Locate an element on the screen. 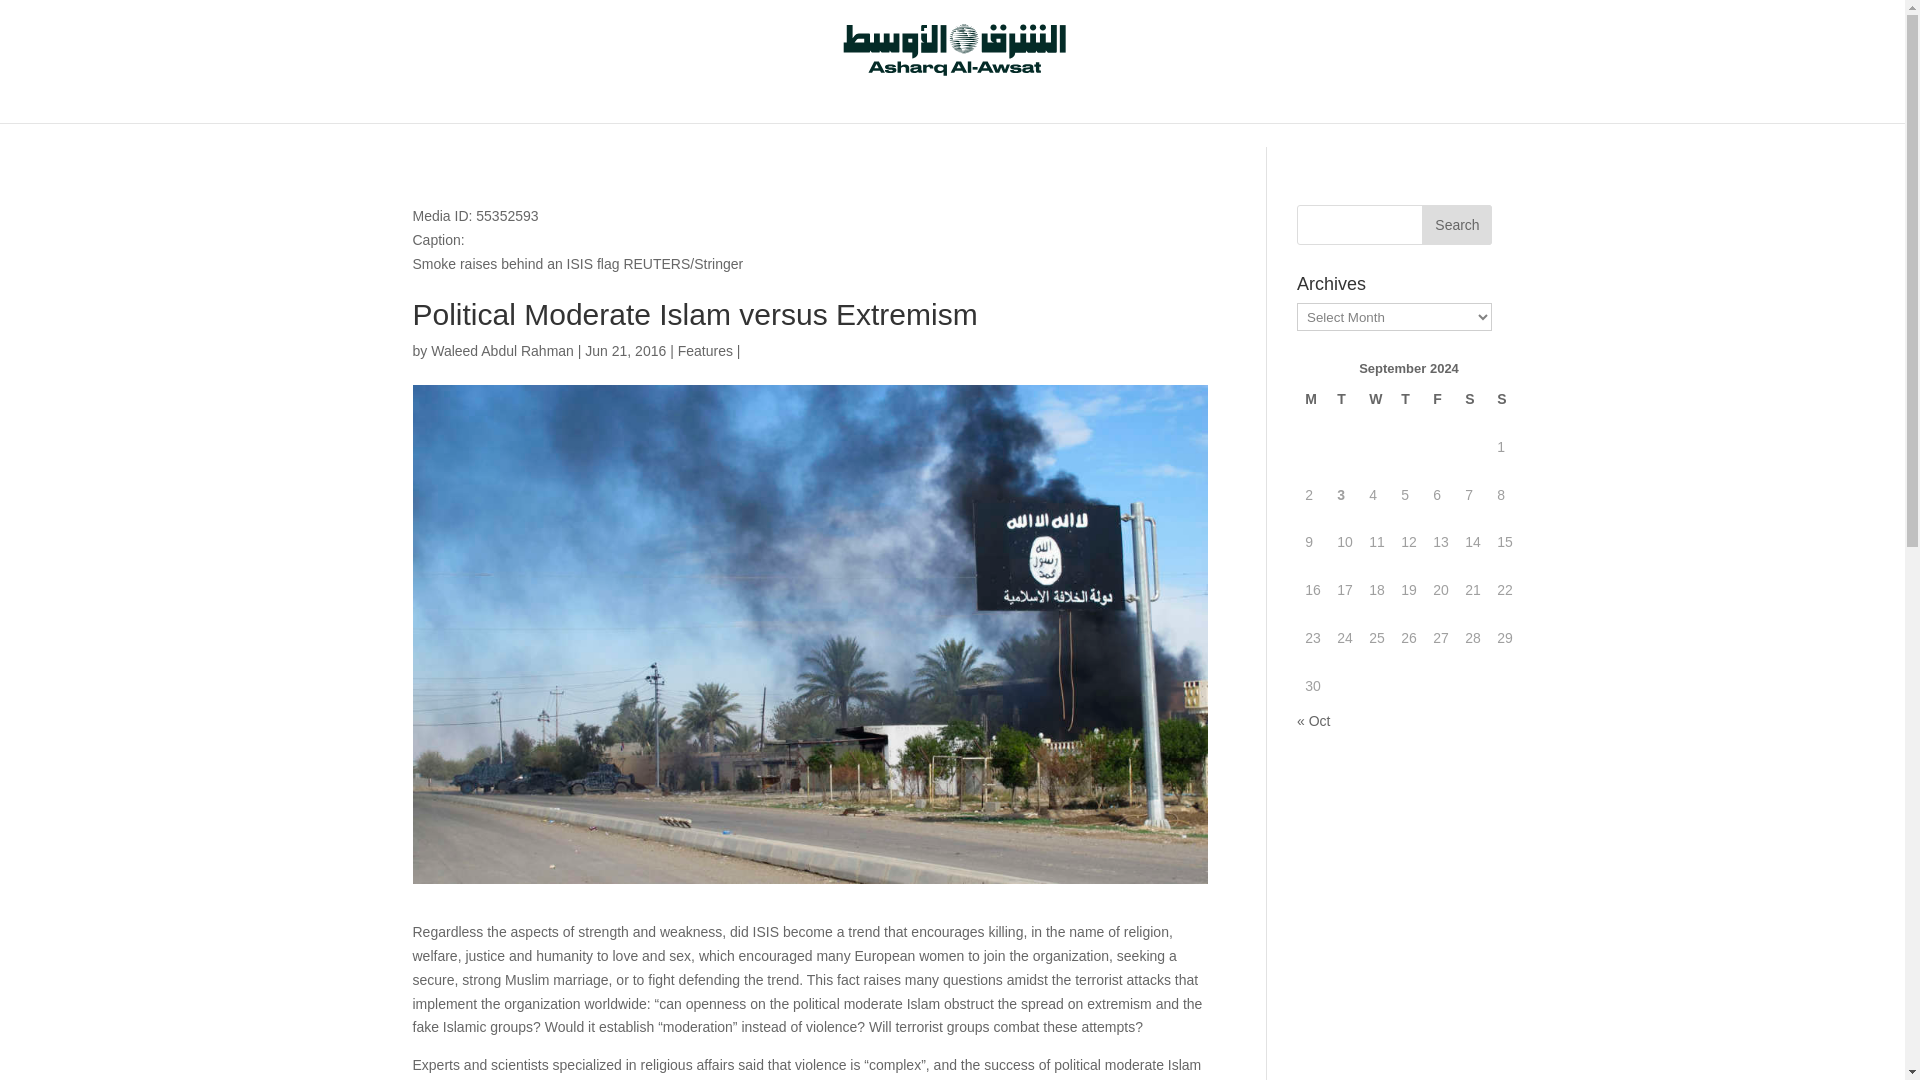 This screenshot has width=1920, height=1080. Features is located at coordinates (705, 350).